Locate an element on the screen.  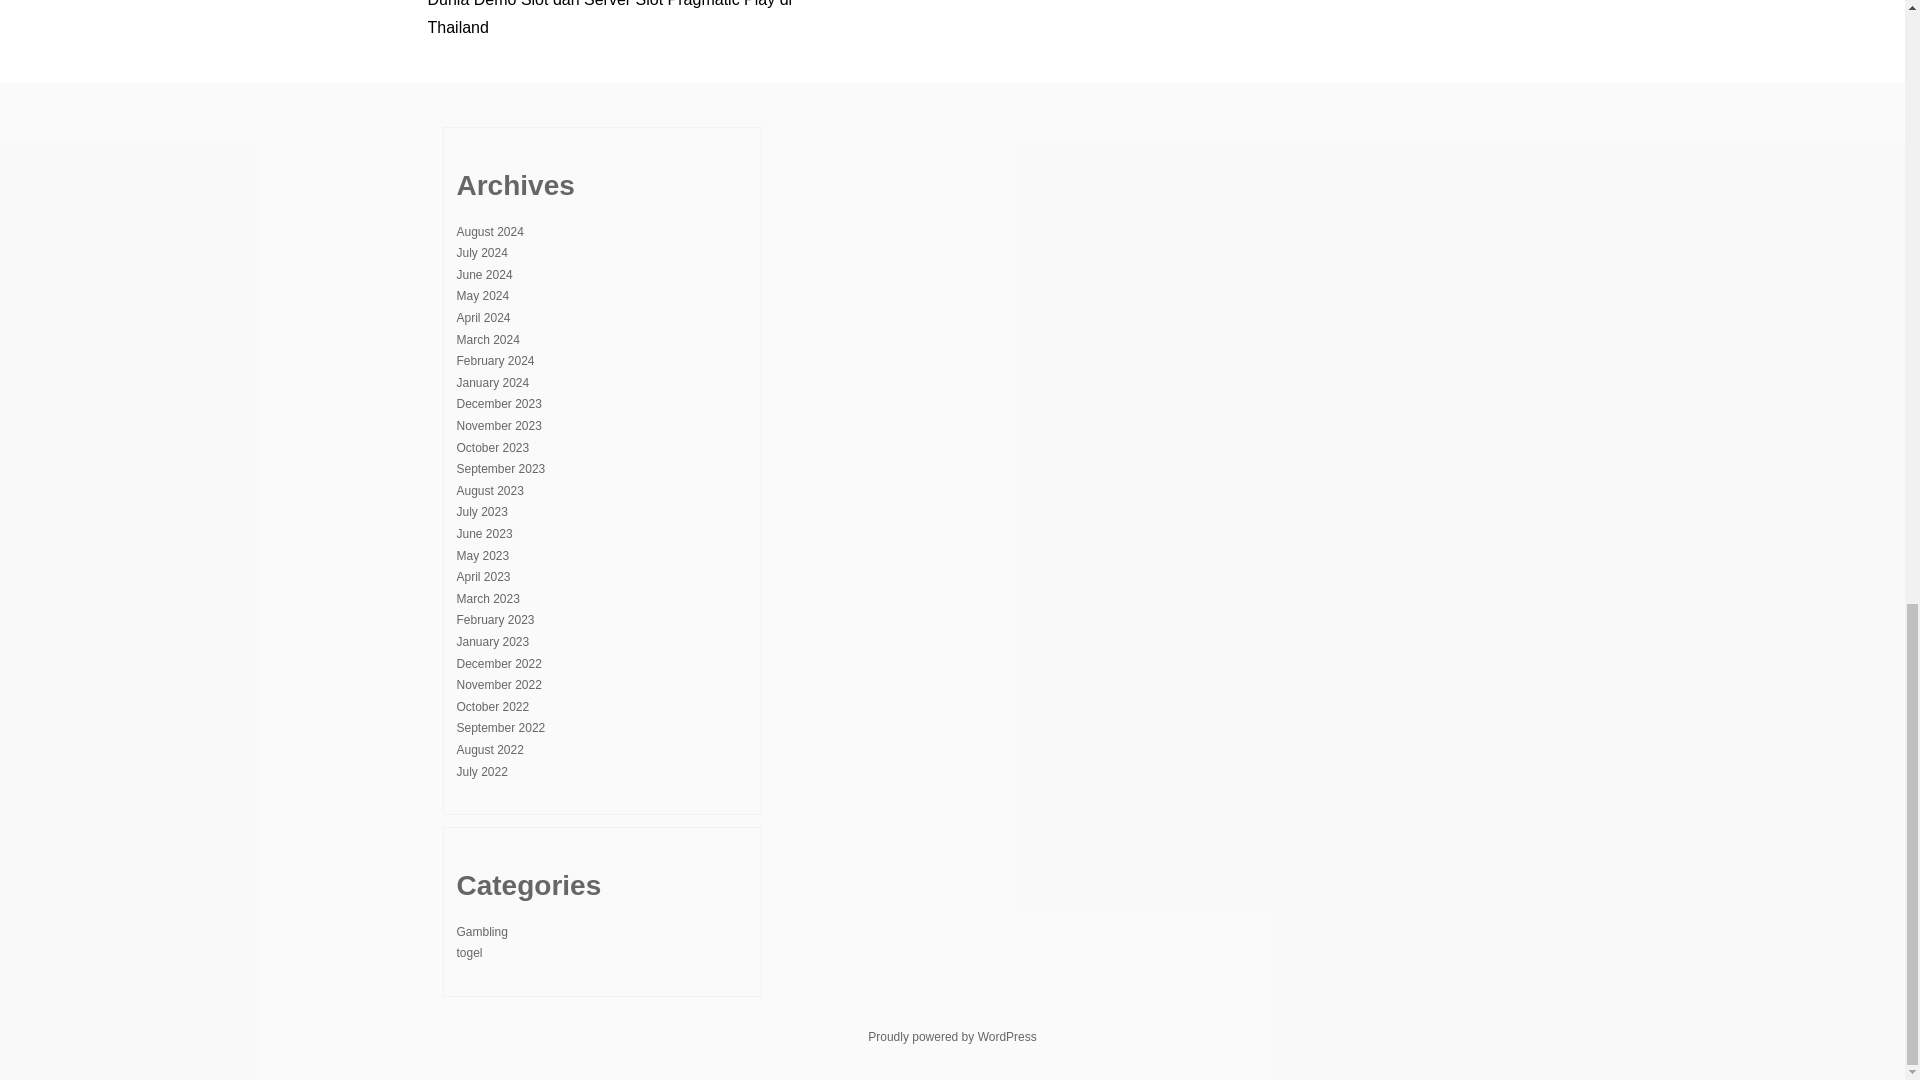
April 2024 is located at coordinates (483, 318).